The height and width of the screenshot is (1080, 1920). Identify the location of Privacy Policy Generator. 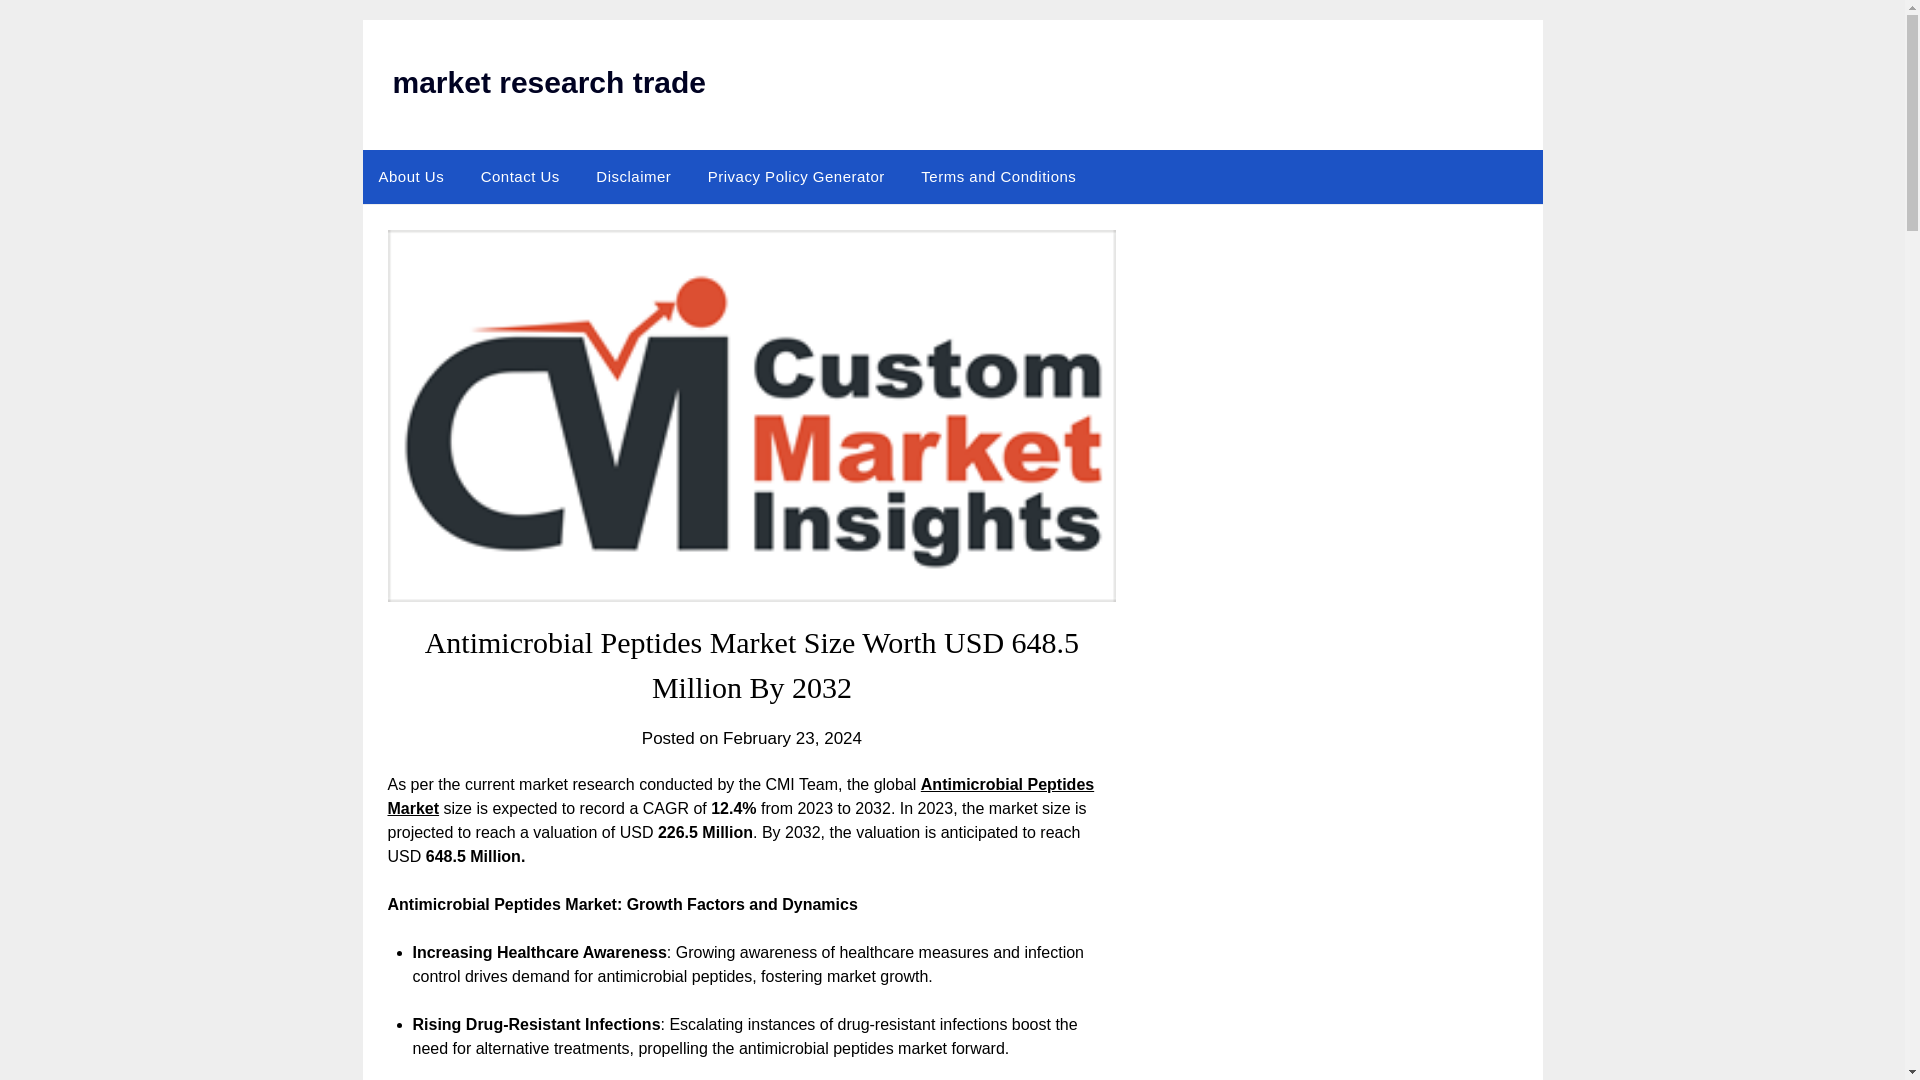
(796, 177).